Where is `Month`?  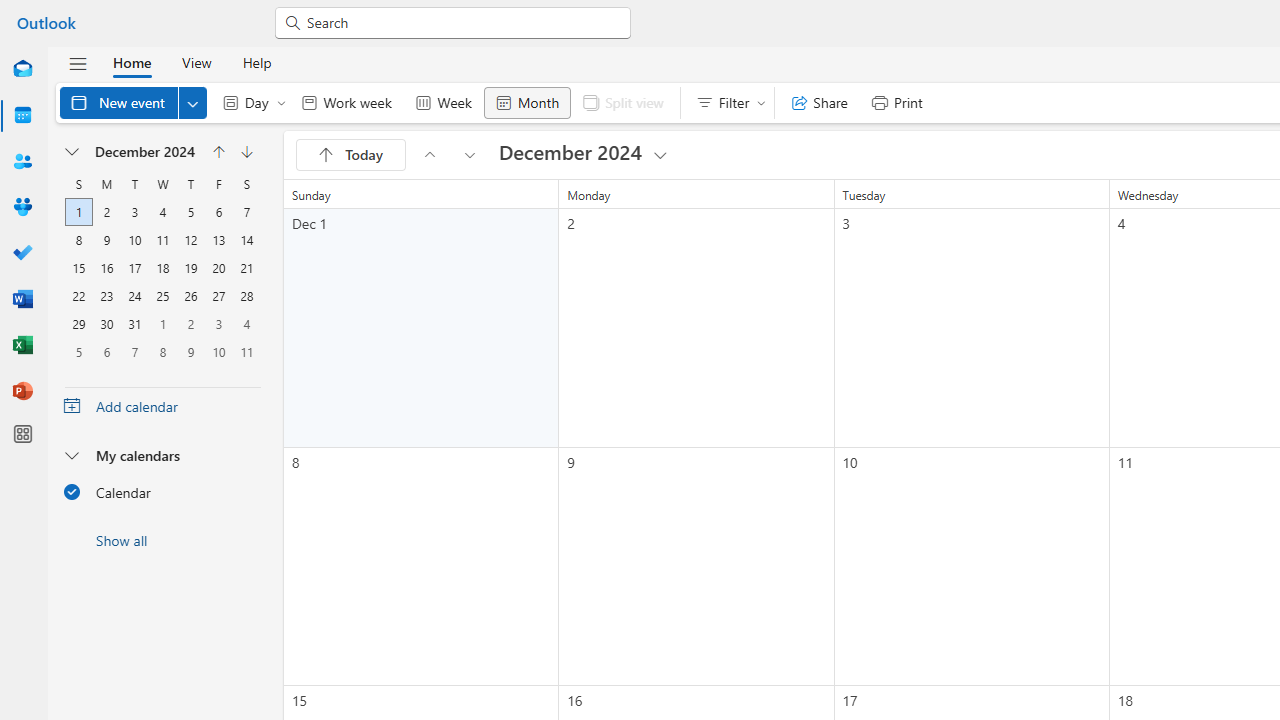
Month is located at coordinates (527, 102).